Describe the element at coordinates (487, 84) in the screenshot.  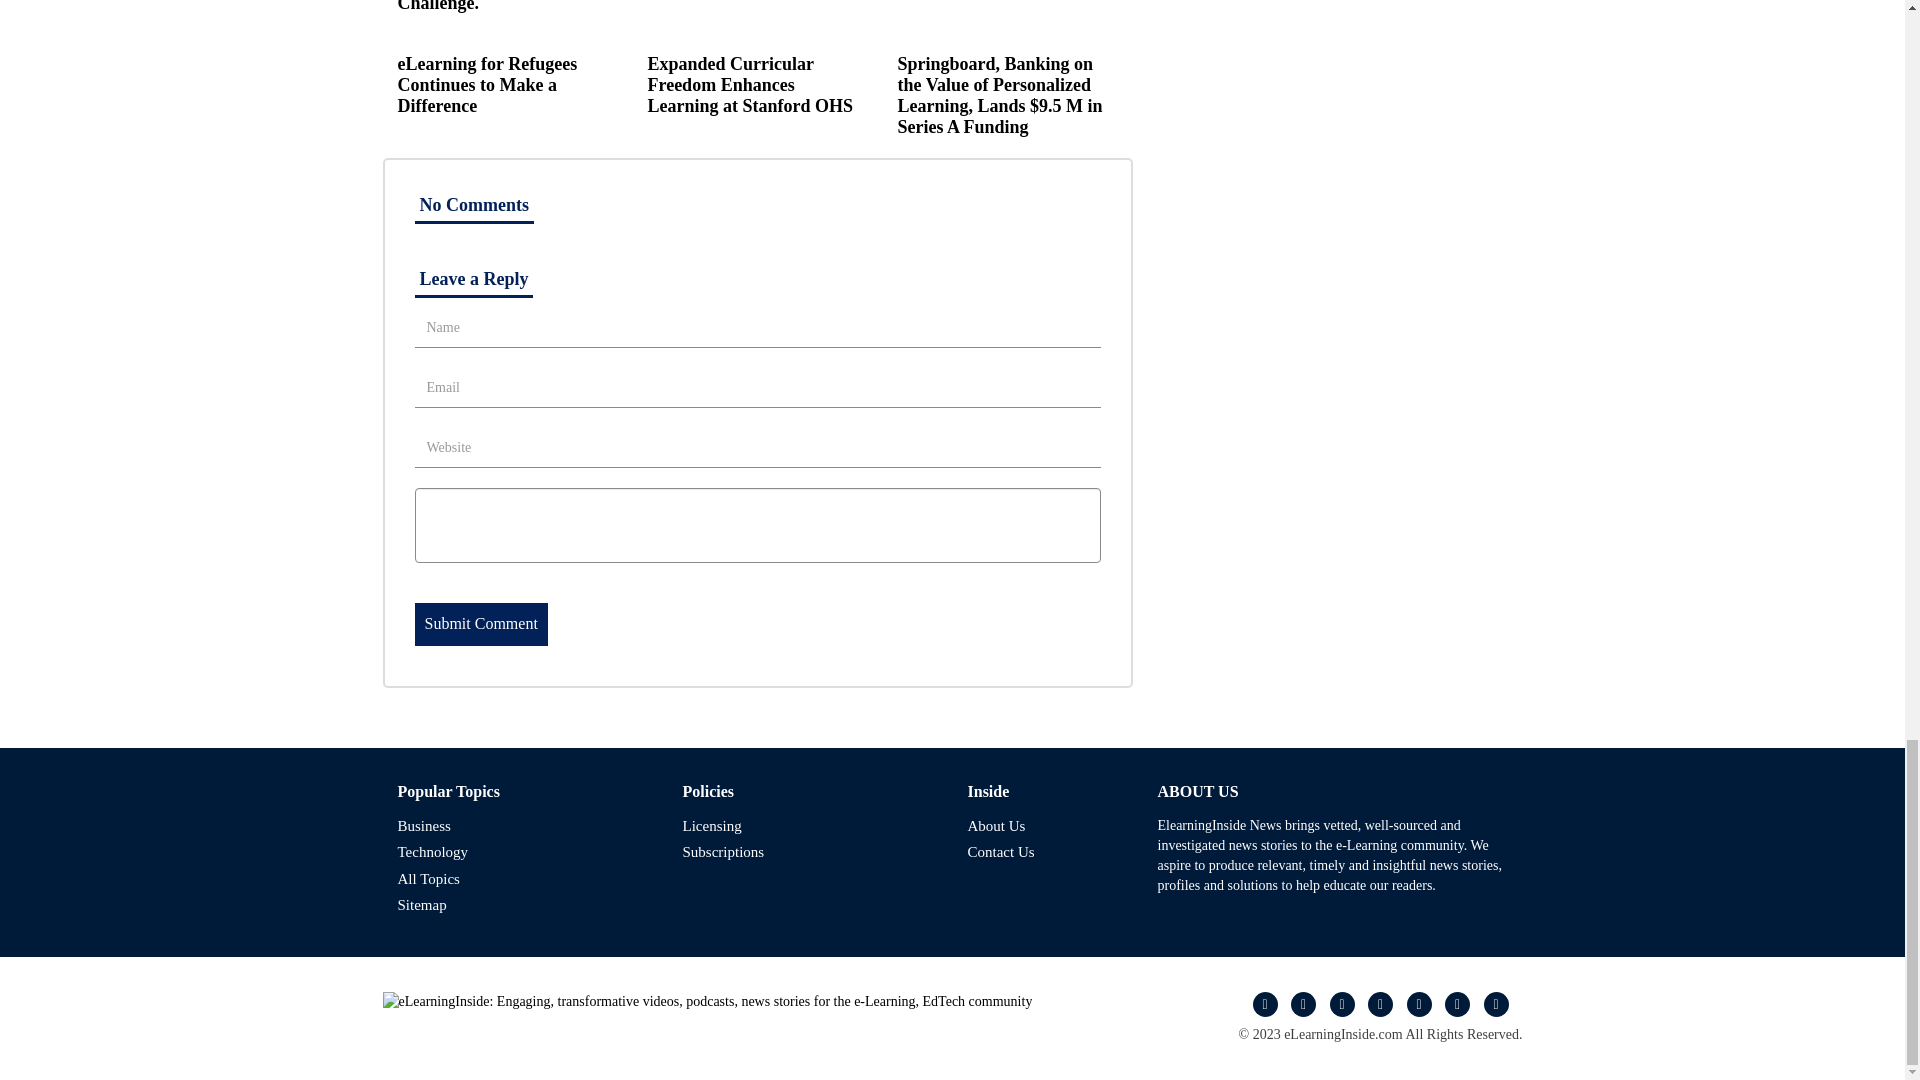
I see `eLearning for Refugees Continues to Make a Difference` at that location.